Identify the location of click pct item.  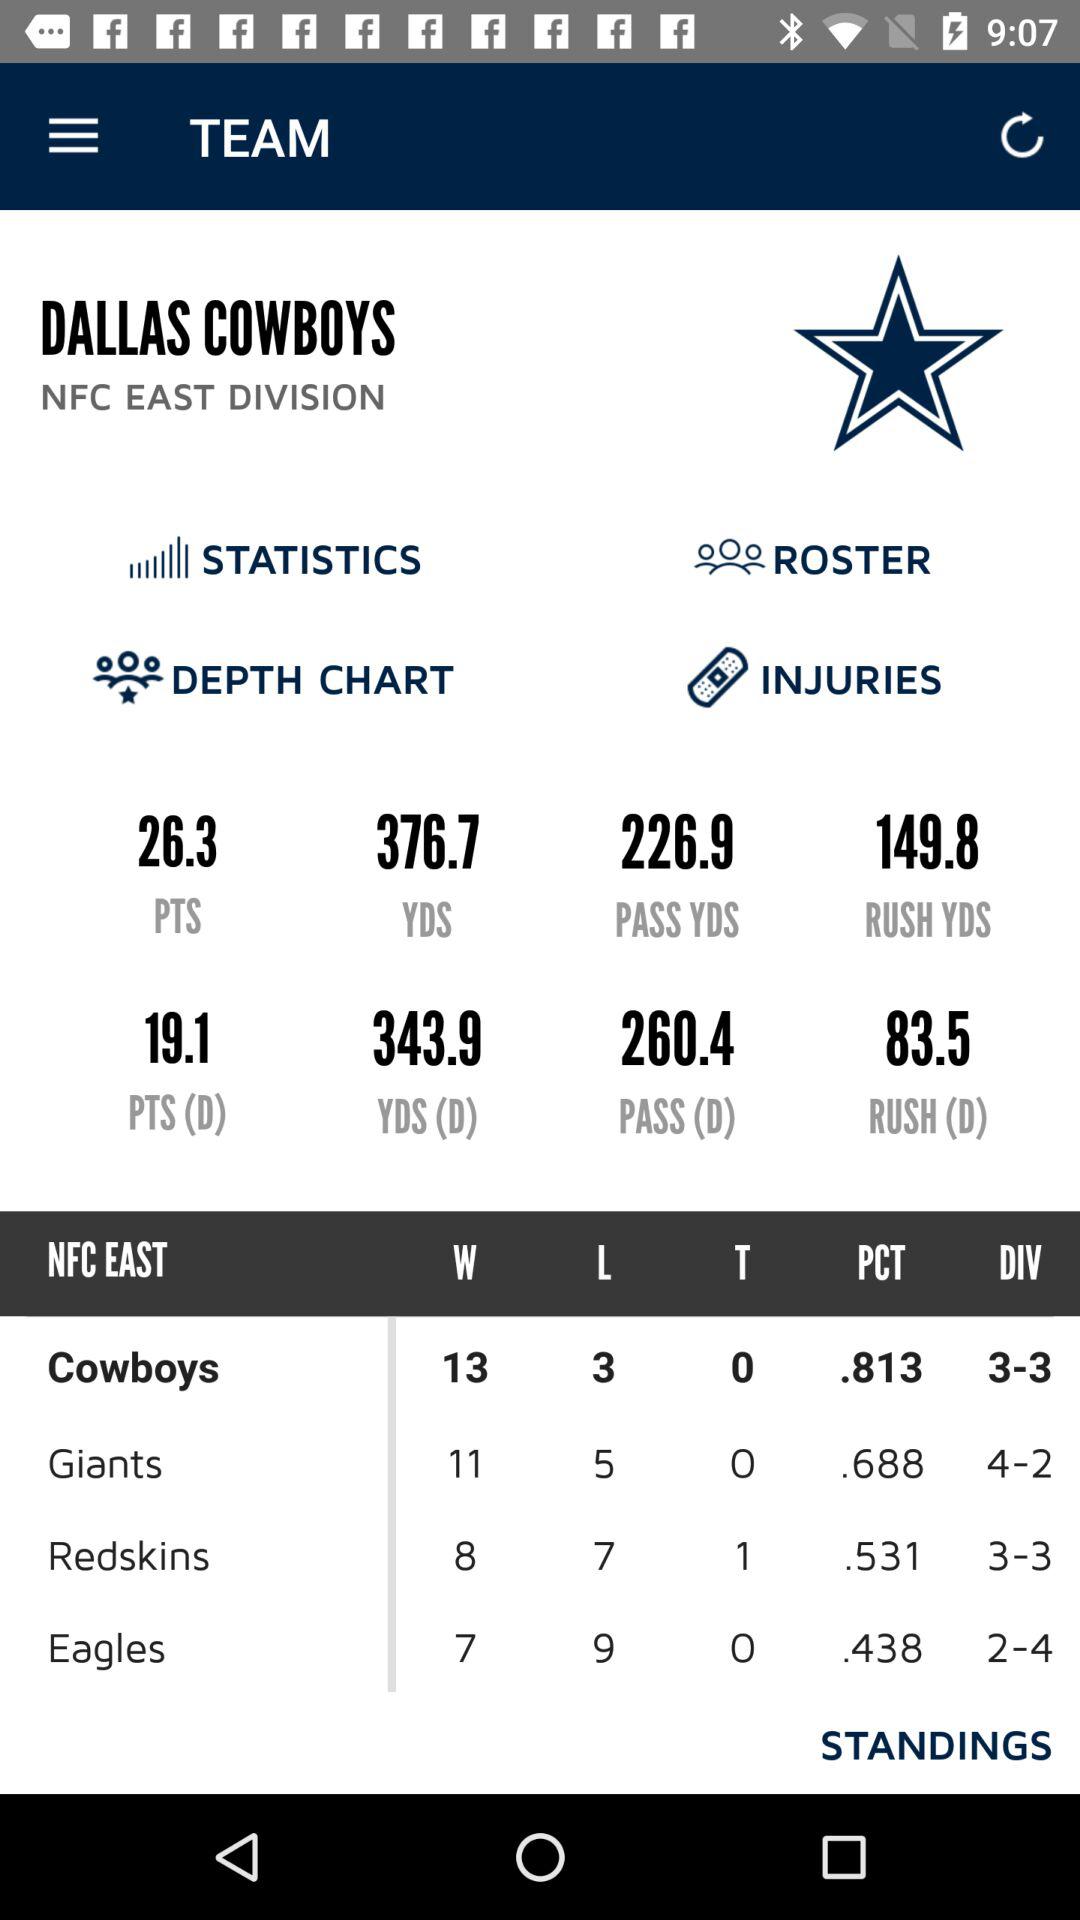
(882, 1264).